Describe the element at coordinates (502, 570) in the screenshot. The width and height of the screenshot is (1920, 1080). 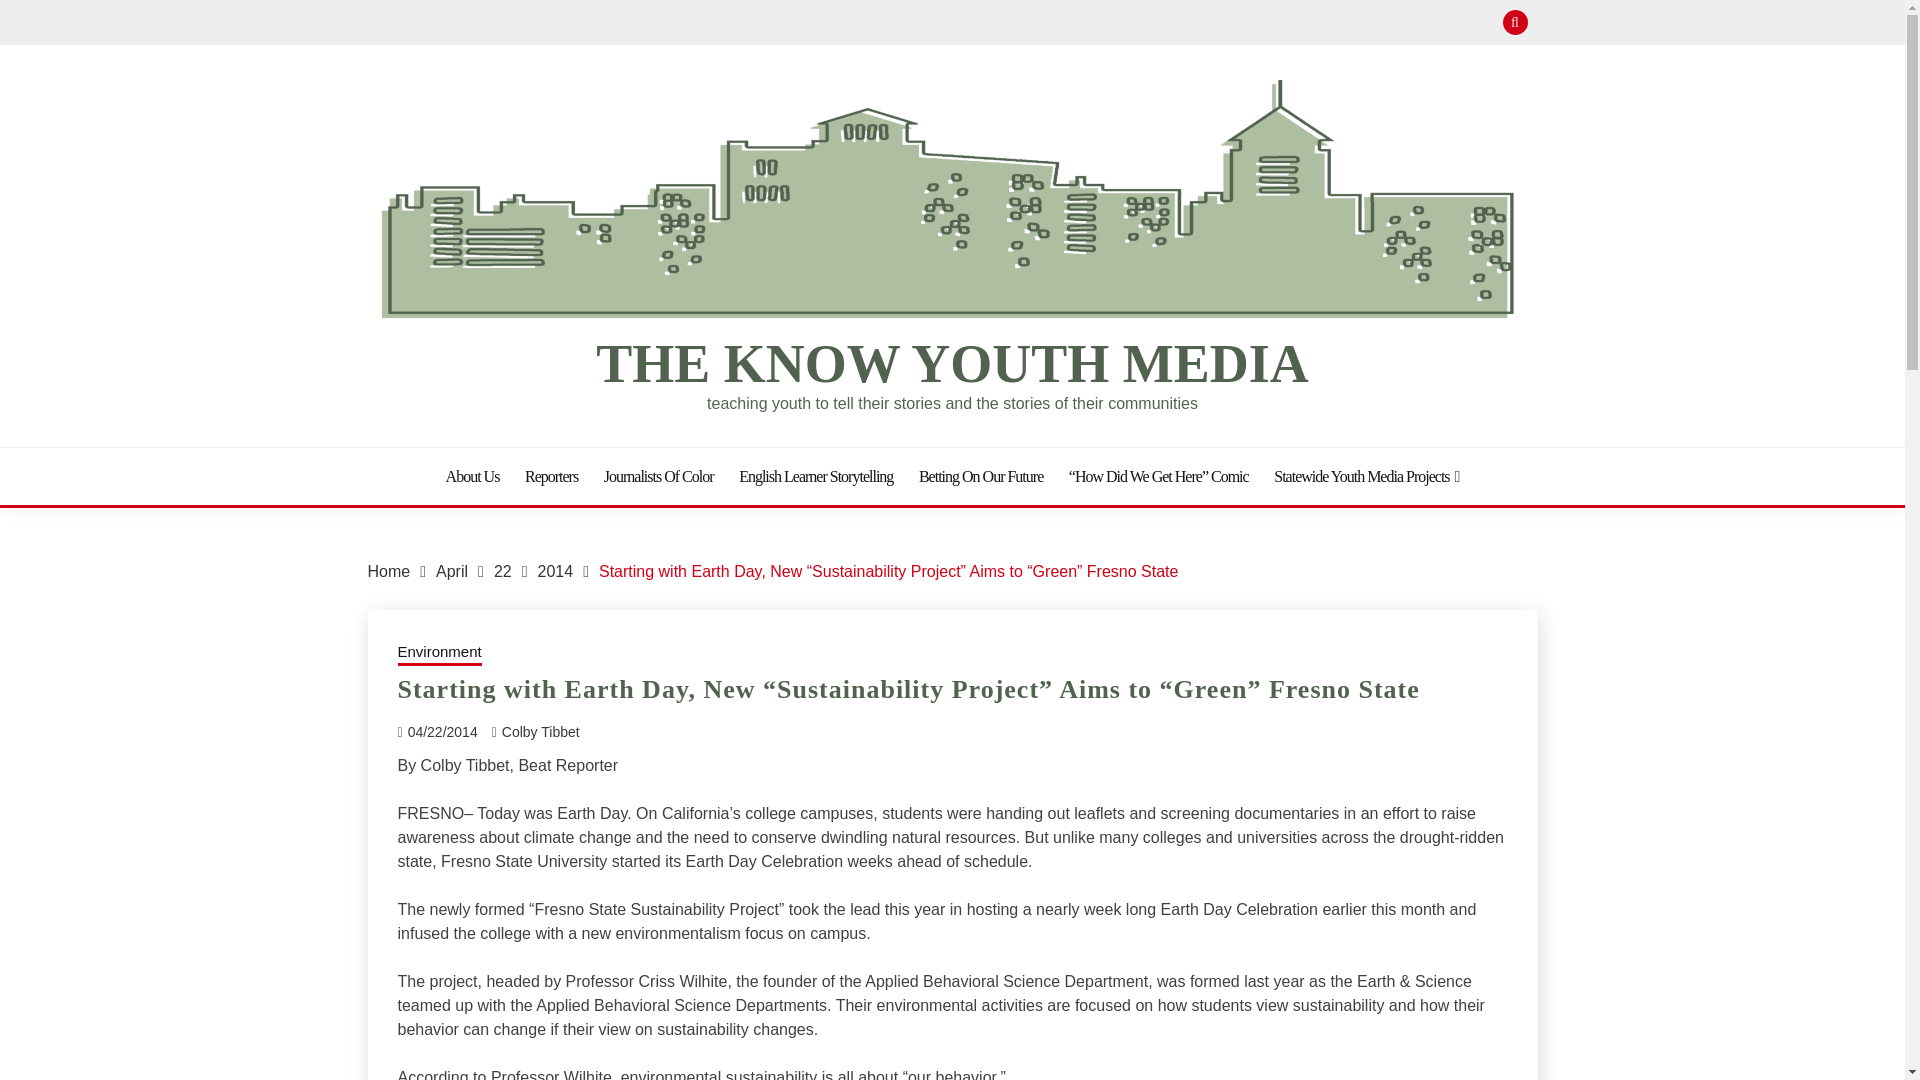
I see `22` at that location.